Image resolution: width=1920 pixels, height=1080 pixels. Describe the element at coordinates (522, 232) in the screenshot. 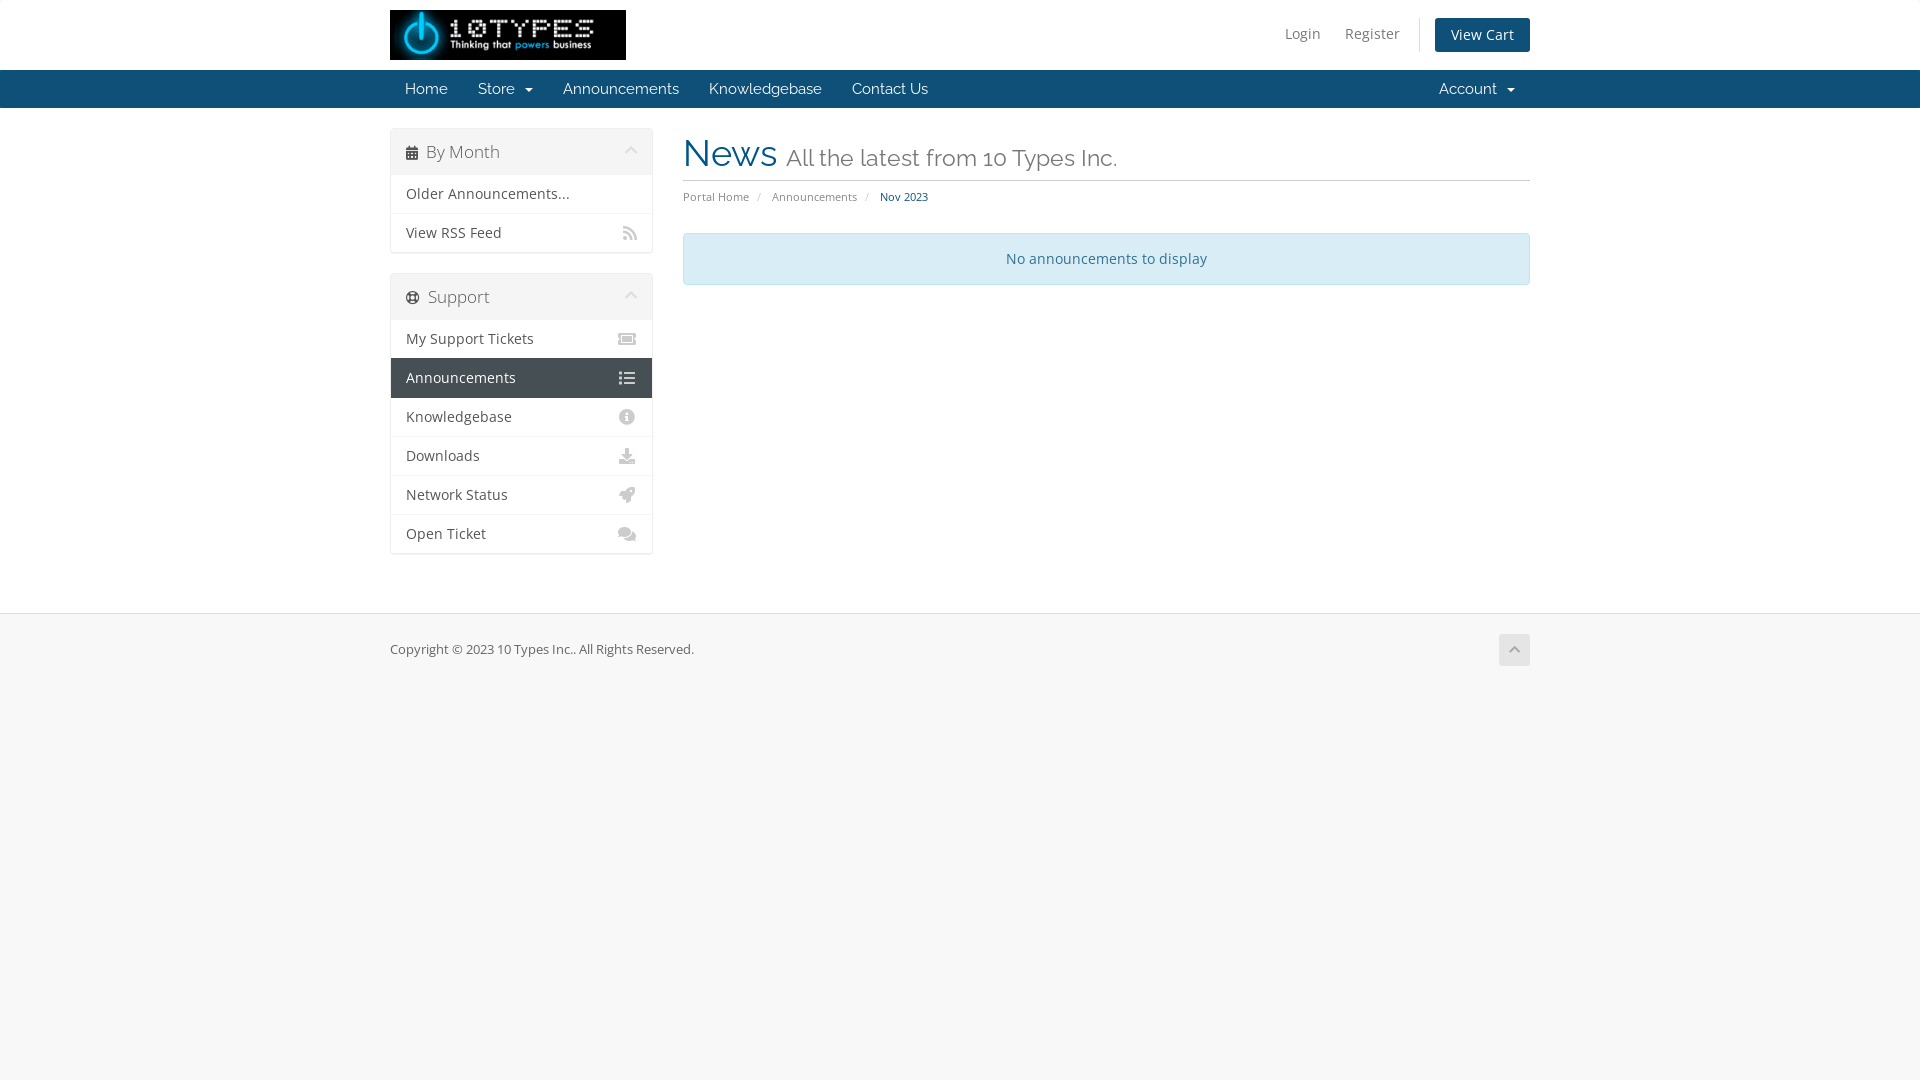

I see `View RSS Feed` at that location.